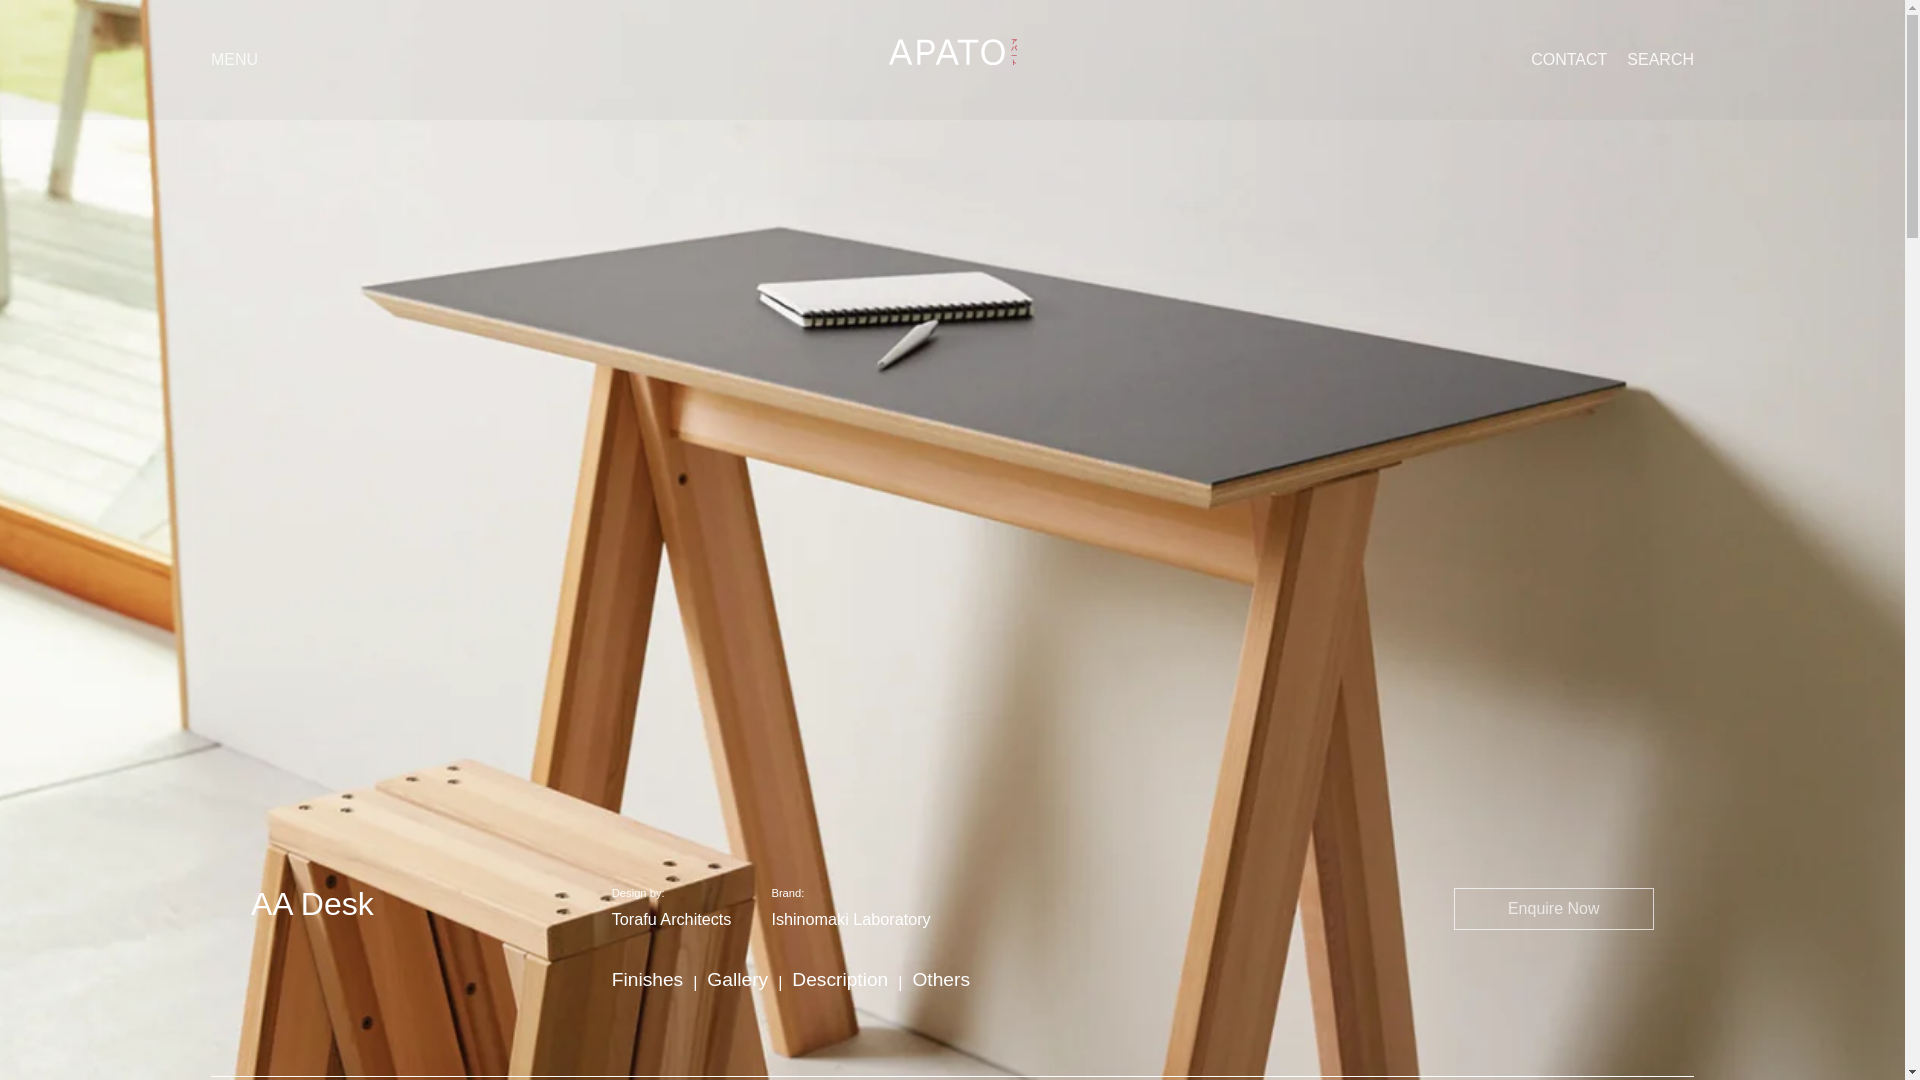 The width and height of the screenshot is (1920, 1080). I want to click on MENU, so click(234, 59).